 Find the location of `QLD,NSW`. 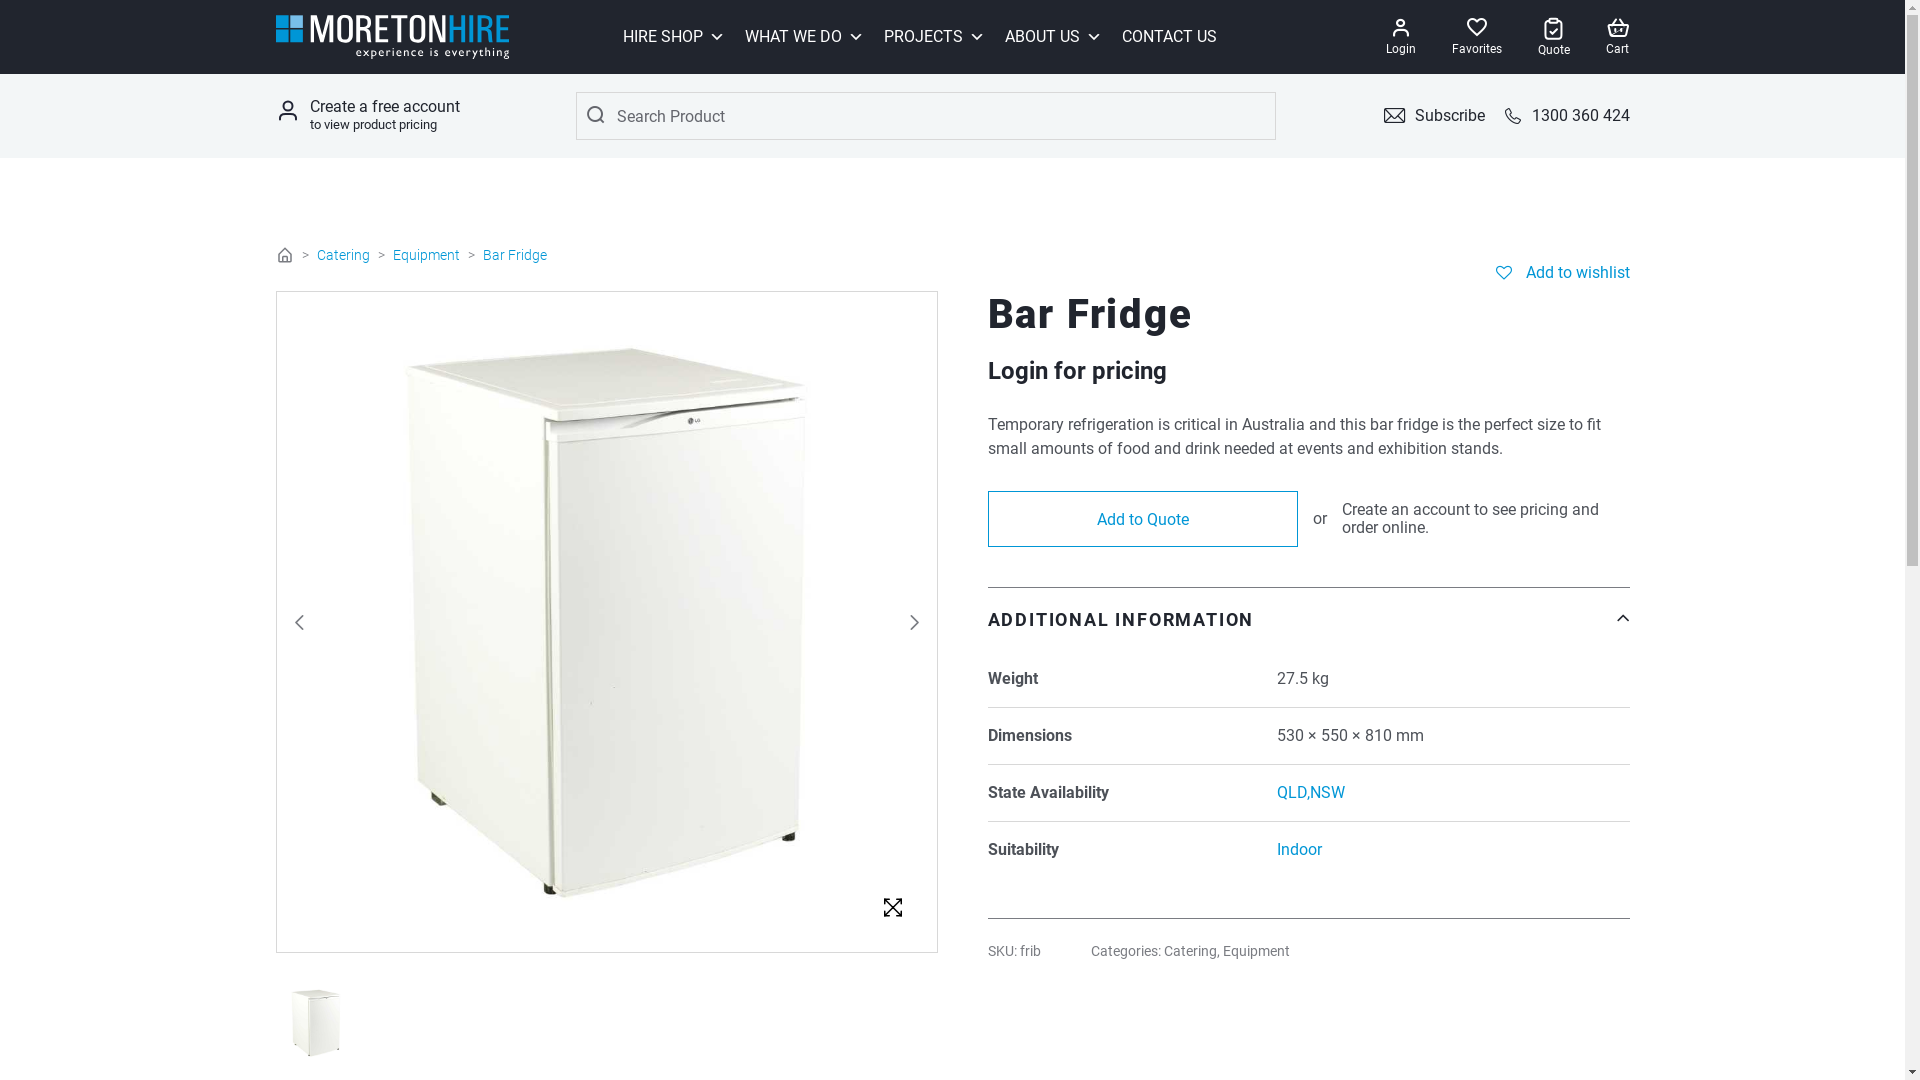

QLD,NSW is located at coordinates (1311, 792).